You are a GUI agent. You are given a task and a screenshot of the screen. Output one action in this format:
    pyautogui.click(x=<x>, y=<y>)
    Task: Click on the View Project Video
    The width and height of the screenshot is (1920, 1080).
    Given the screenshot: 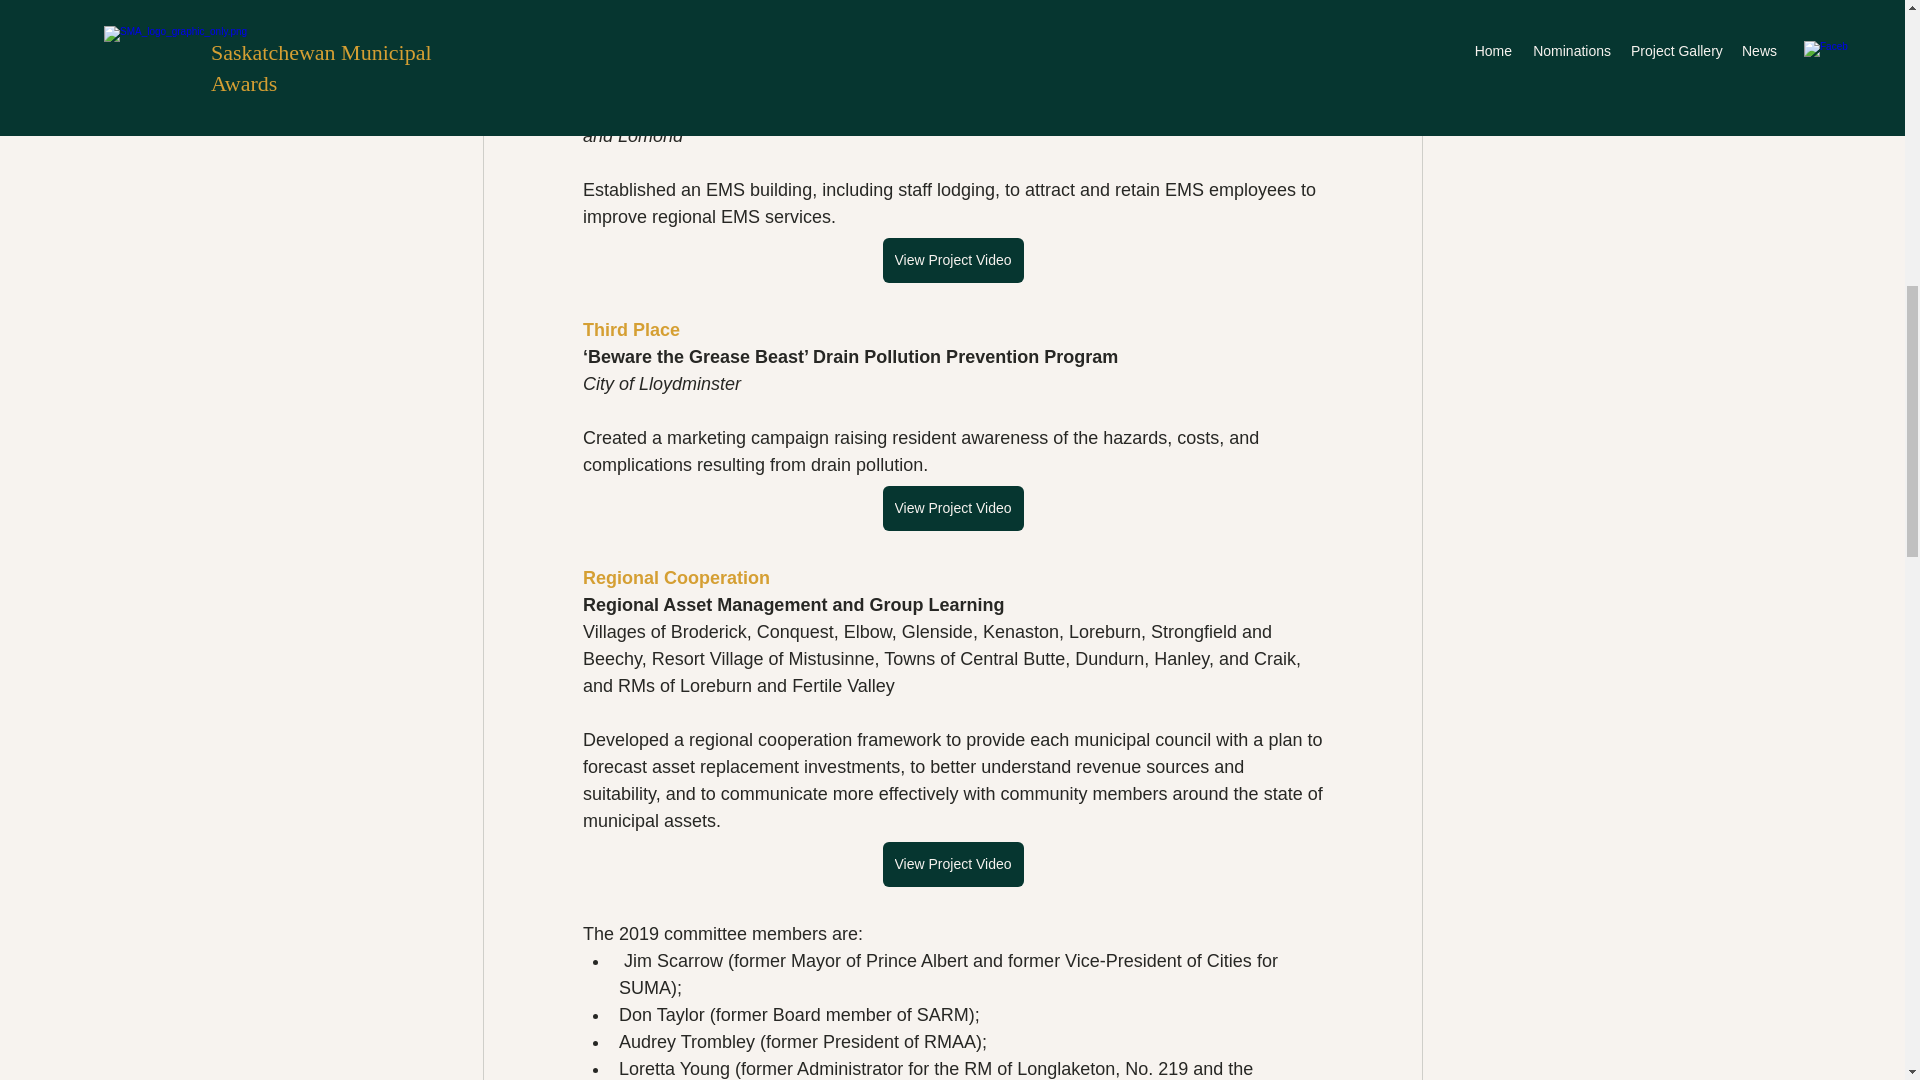 What is the action you would take?
    pyautogui.click(x=952, y=508)
    